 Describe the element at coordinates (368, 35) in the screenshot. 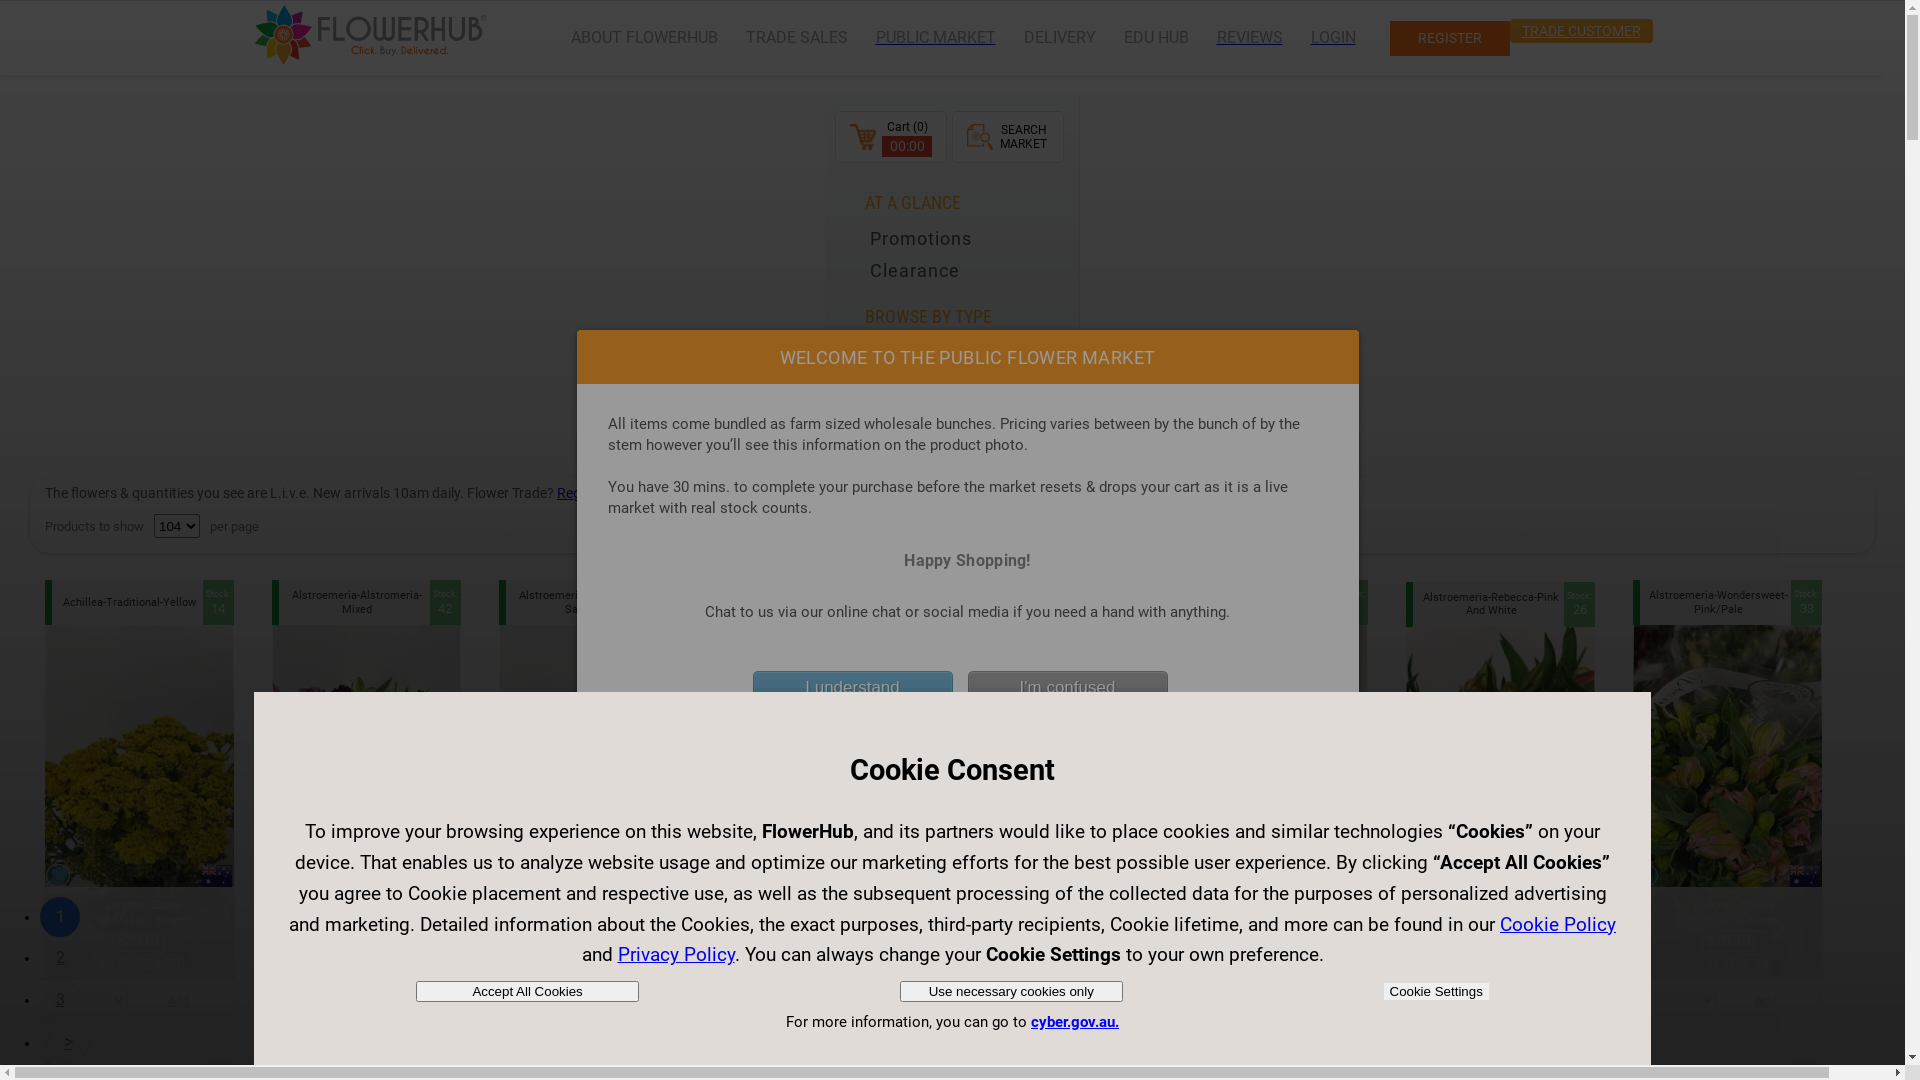

I see `Flowerhub` at that location.